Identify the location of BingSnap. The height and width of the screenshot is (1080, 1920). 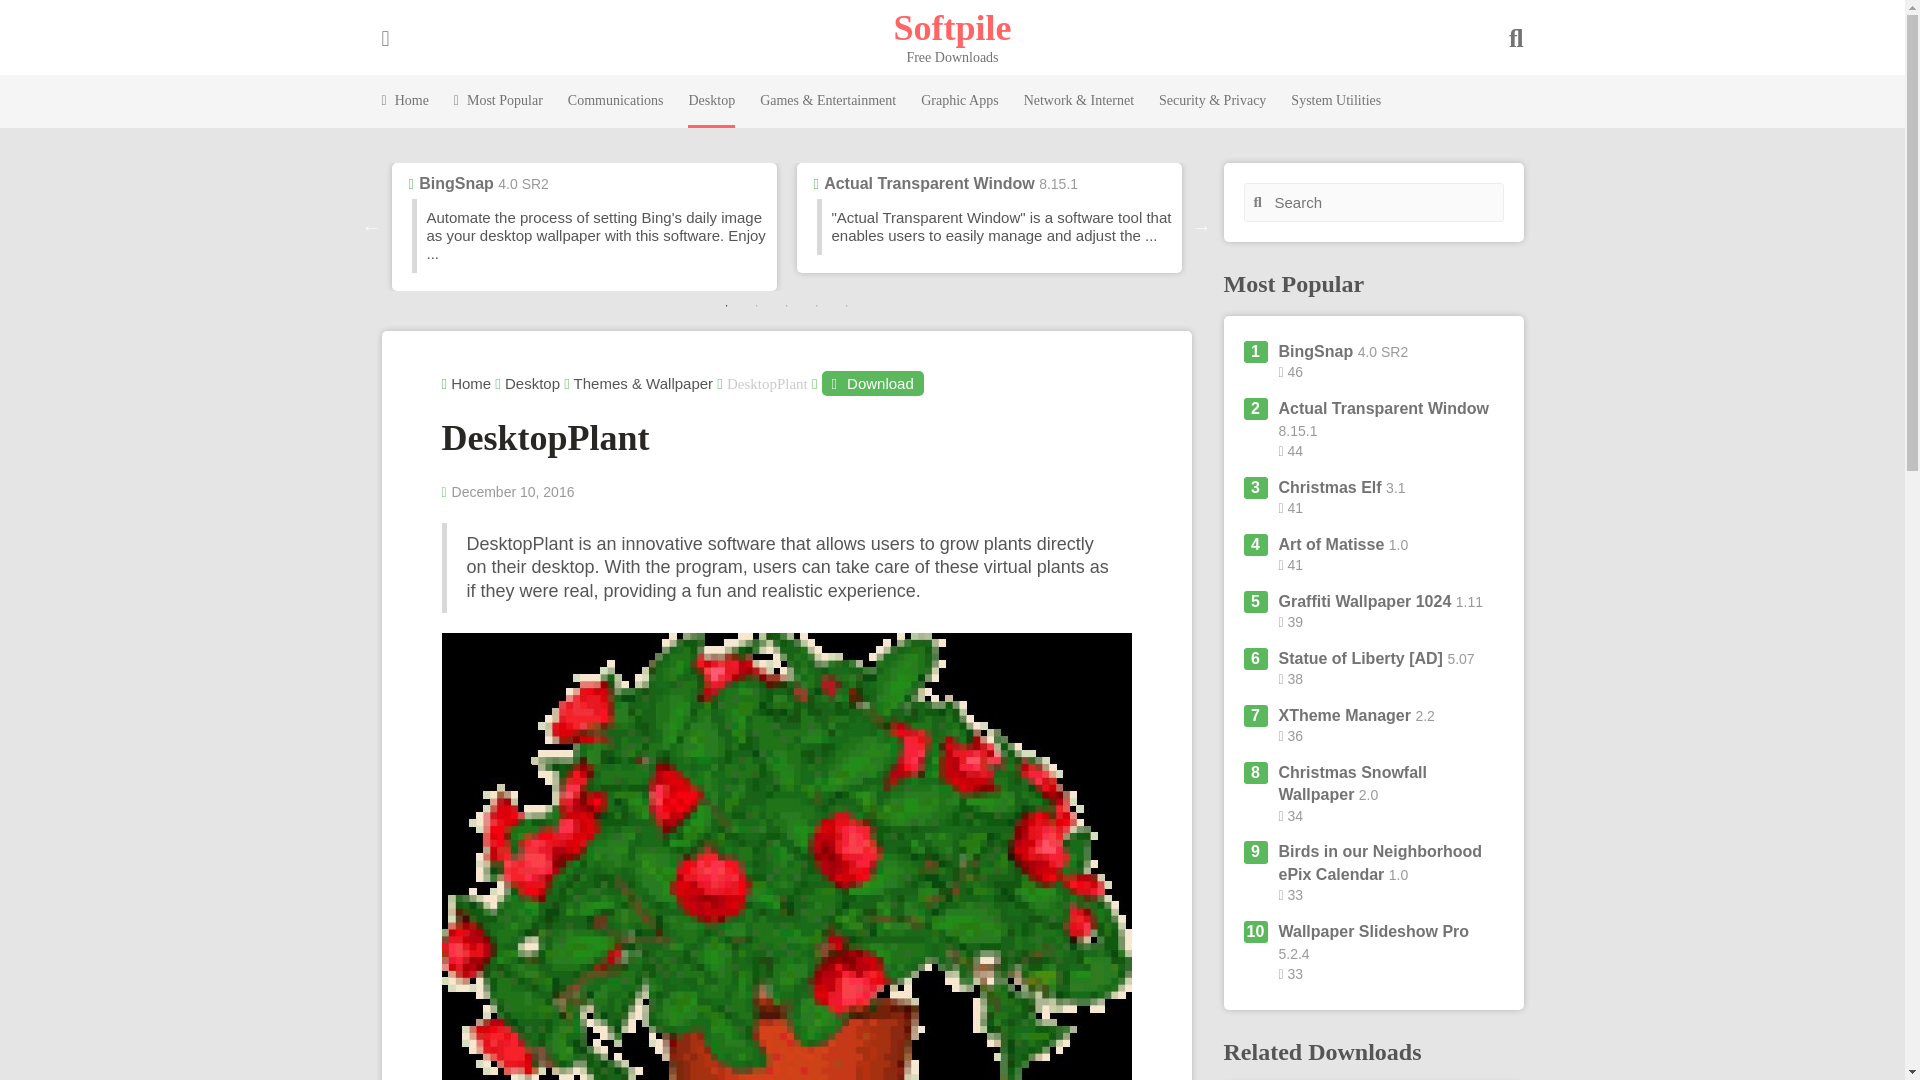
(456, 183).